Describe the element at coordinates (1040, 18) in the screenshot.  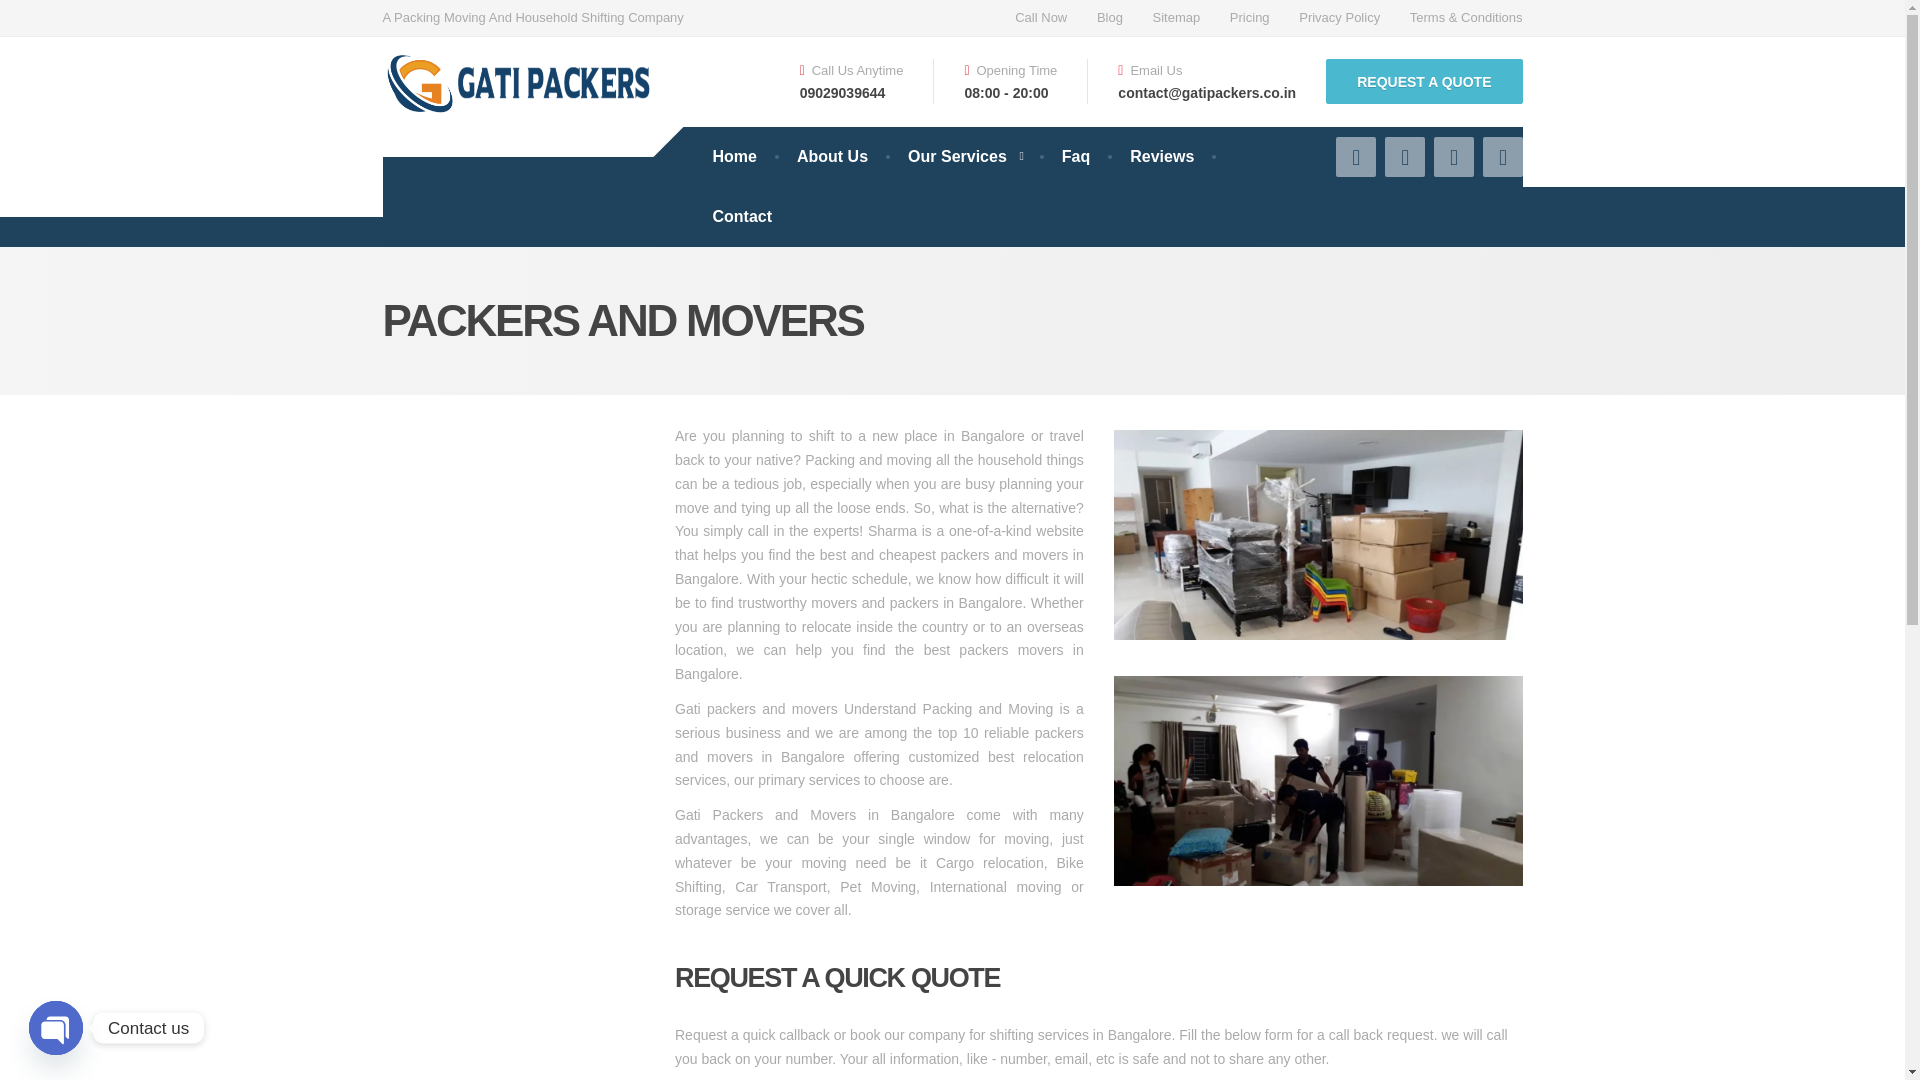
I see `Call Now` at that location.